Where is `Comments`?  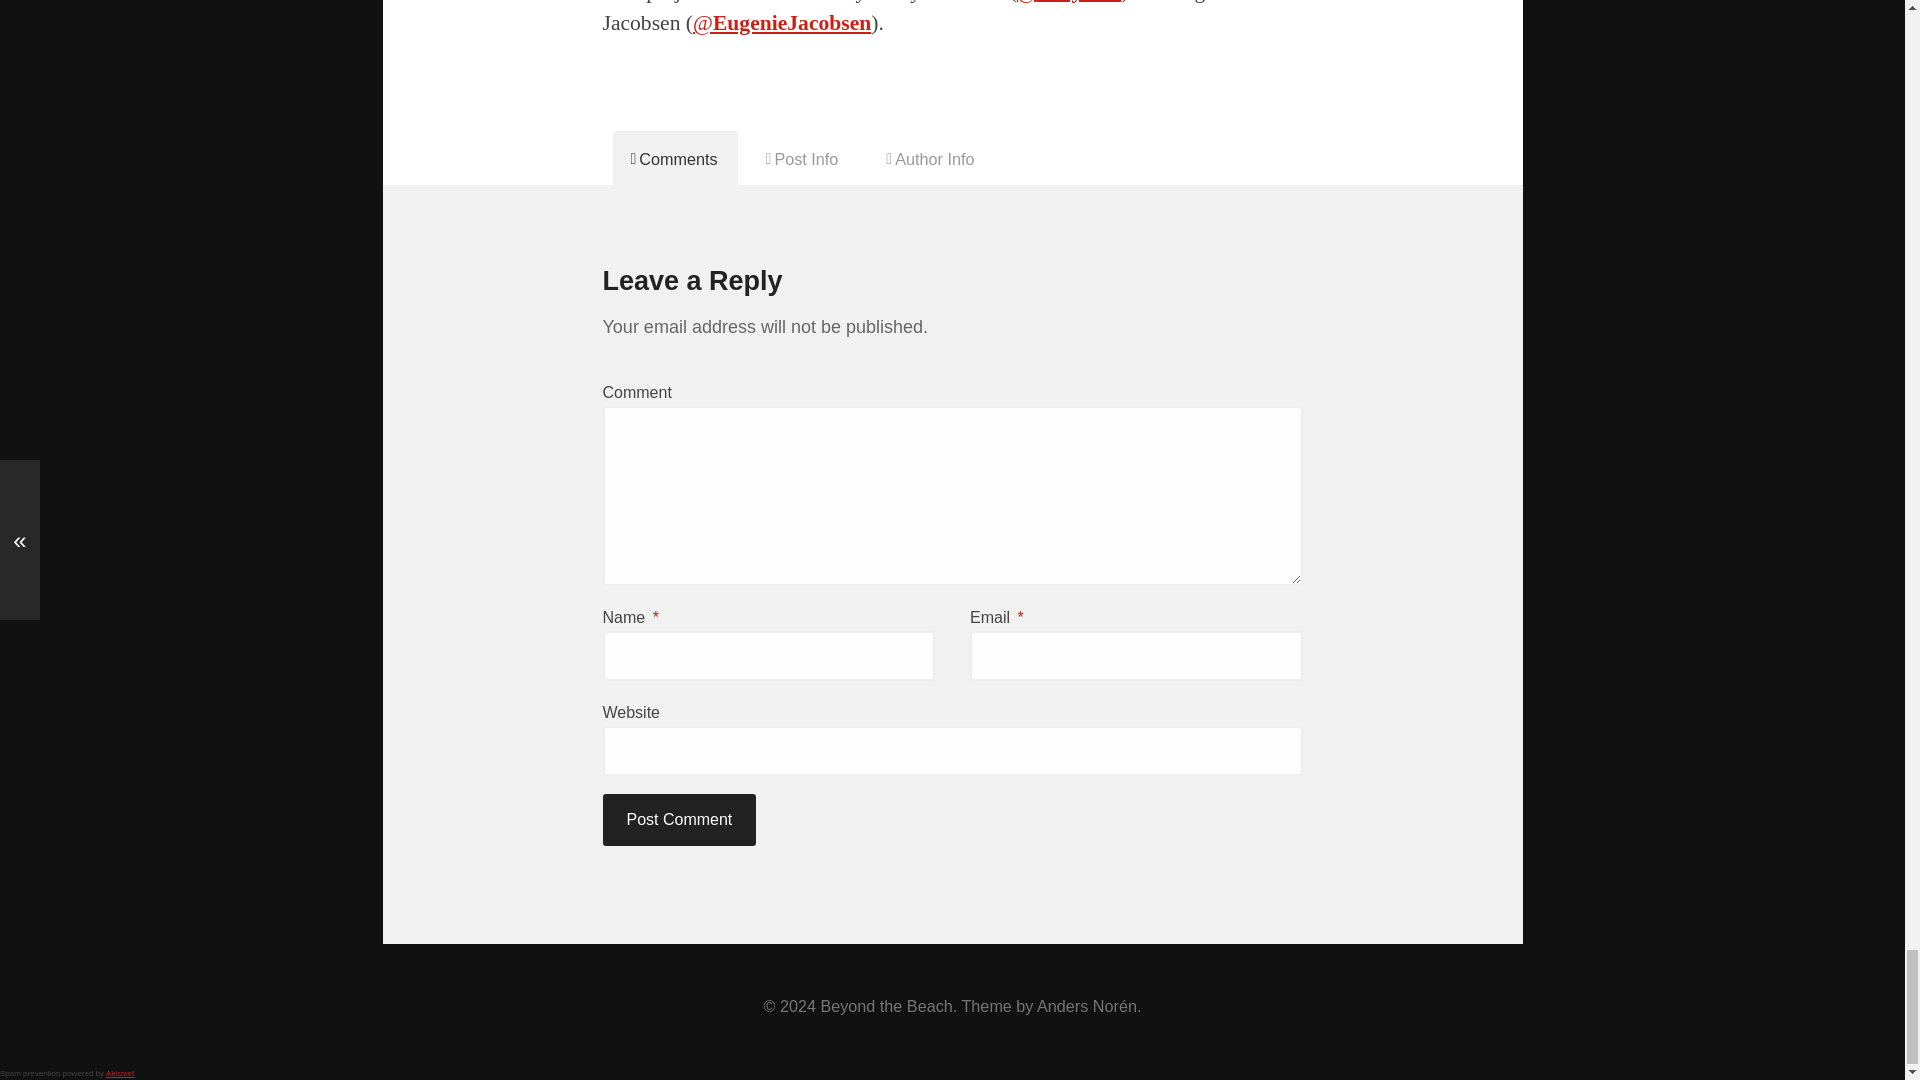
Comments is located at coordinates (674, 157).